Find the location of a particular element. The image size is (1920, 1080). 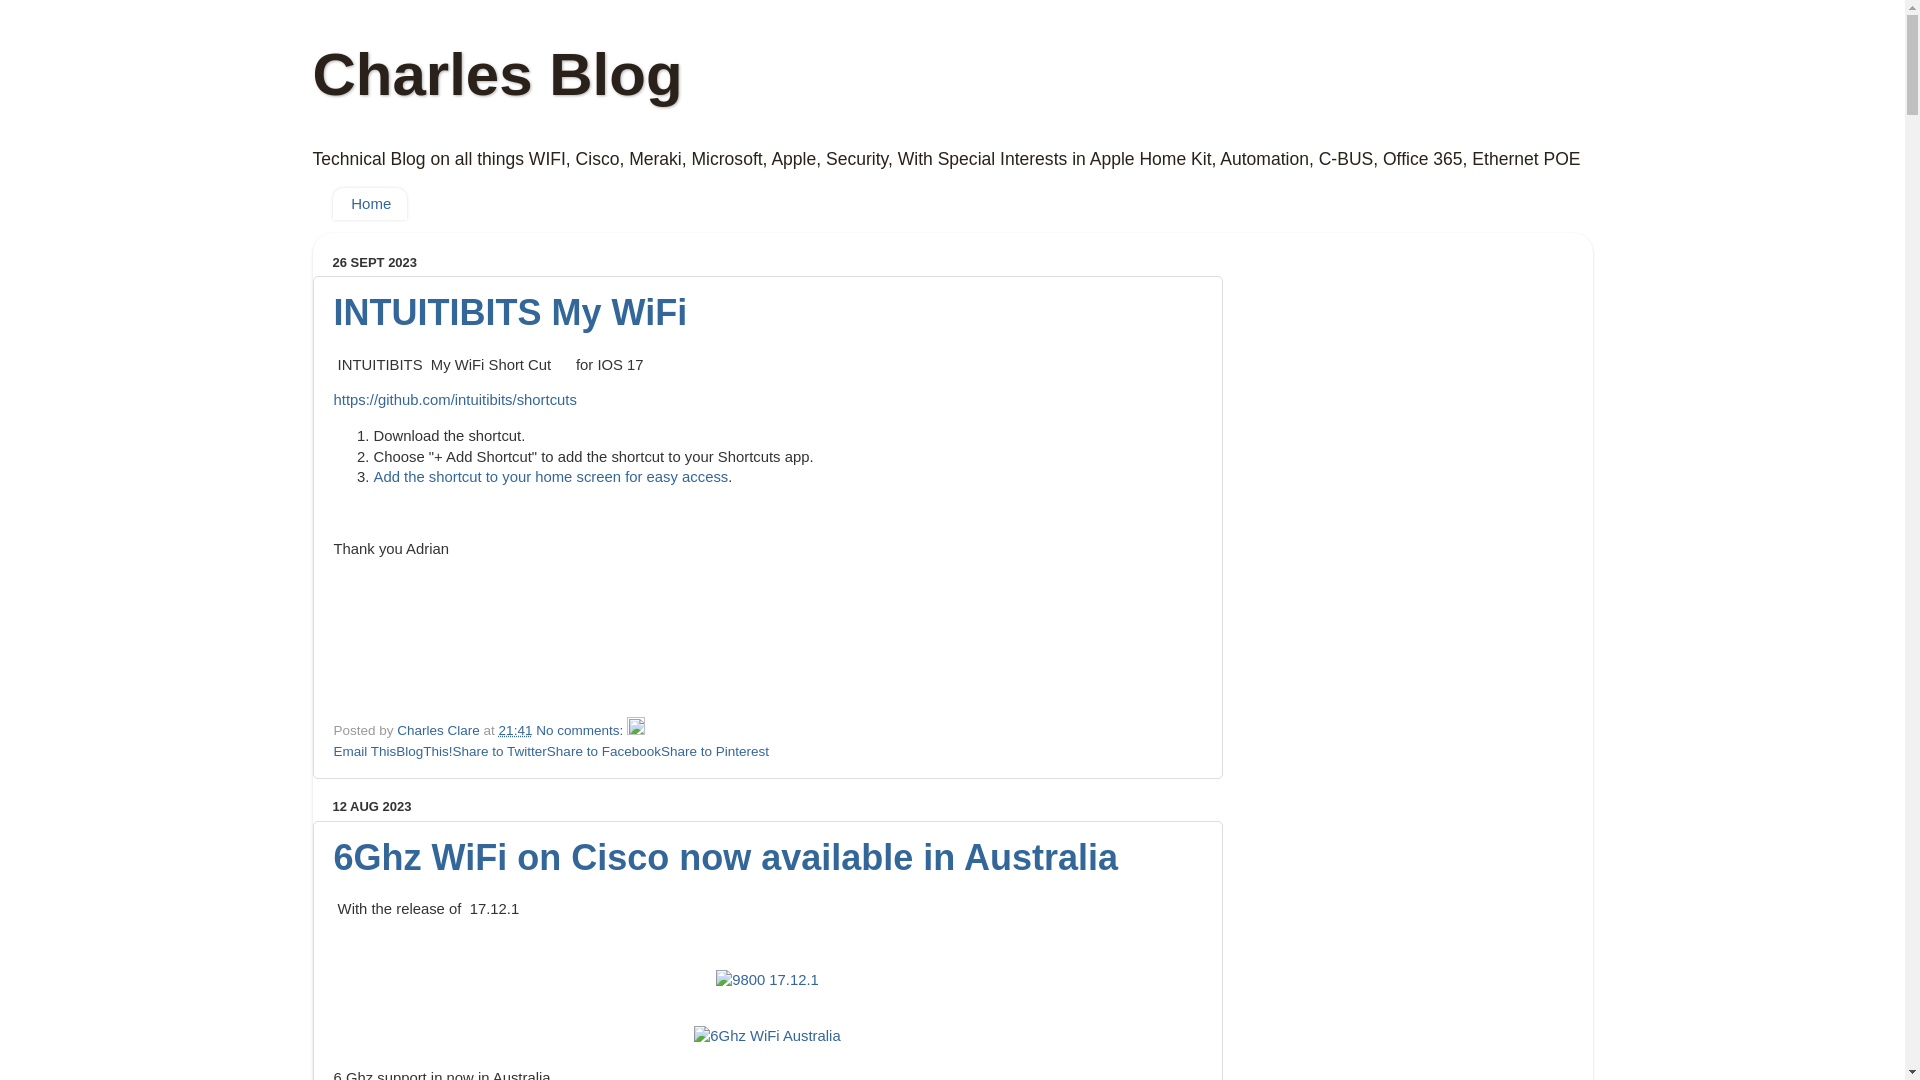

Email This is located at coordinates (366, 751).